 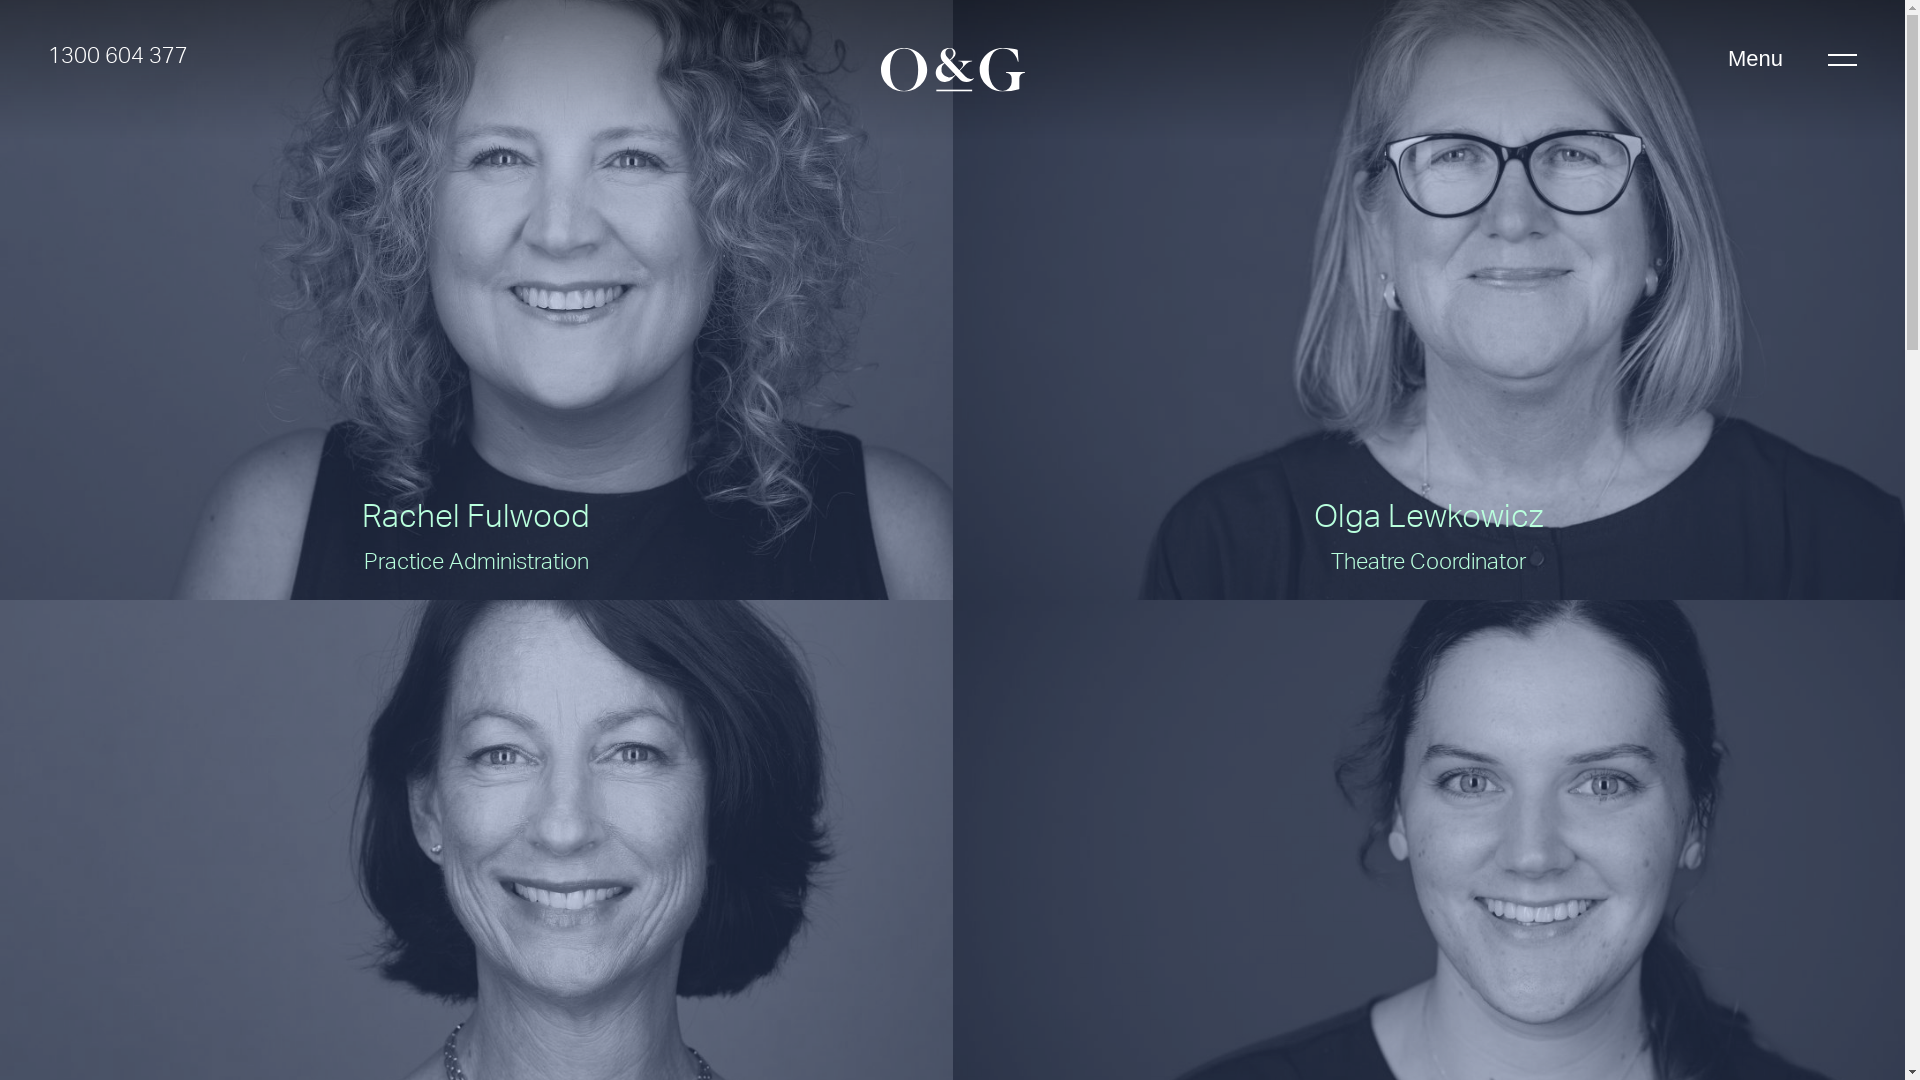 What do you see at coordinates (1428, 300) in the screenshot?
I see `Olga Lewkowicz
Theatre Coordinator` at bounding box center [1428, 300].